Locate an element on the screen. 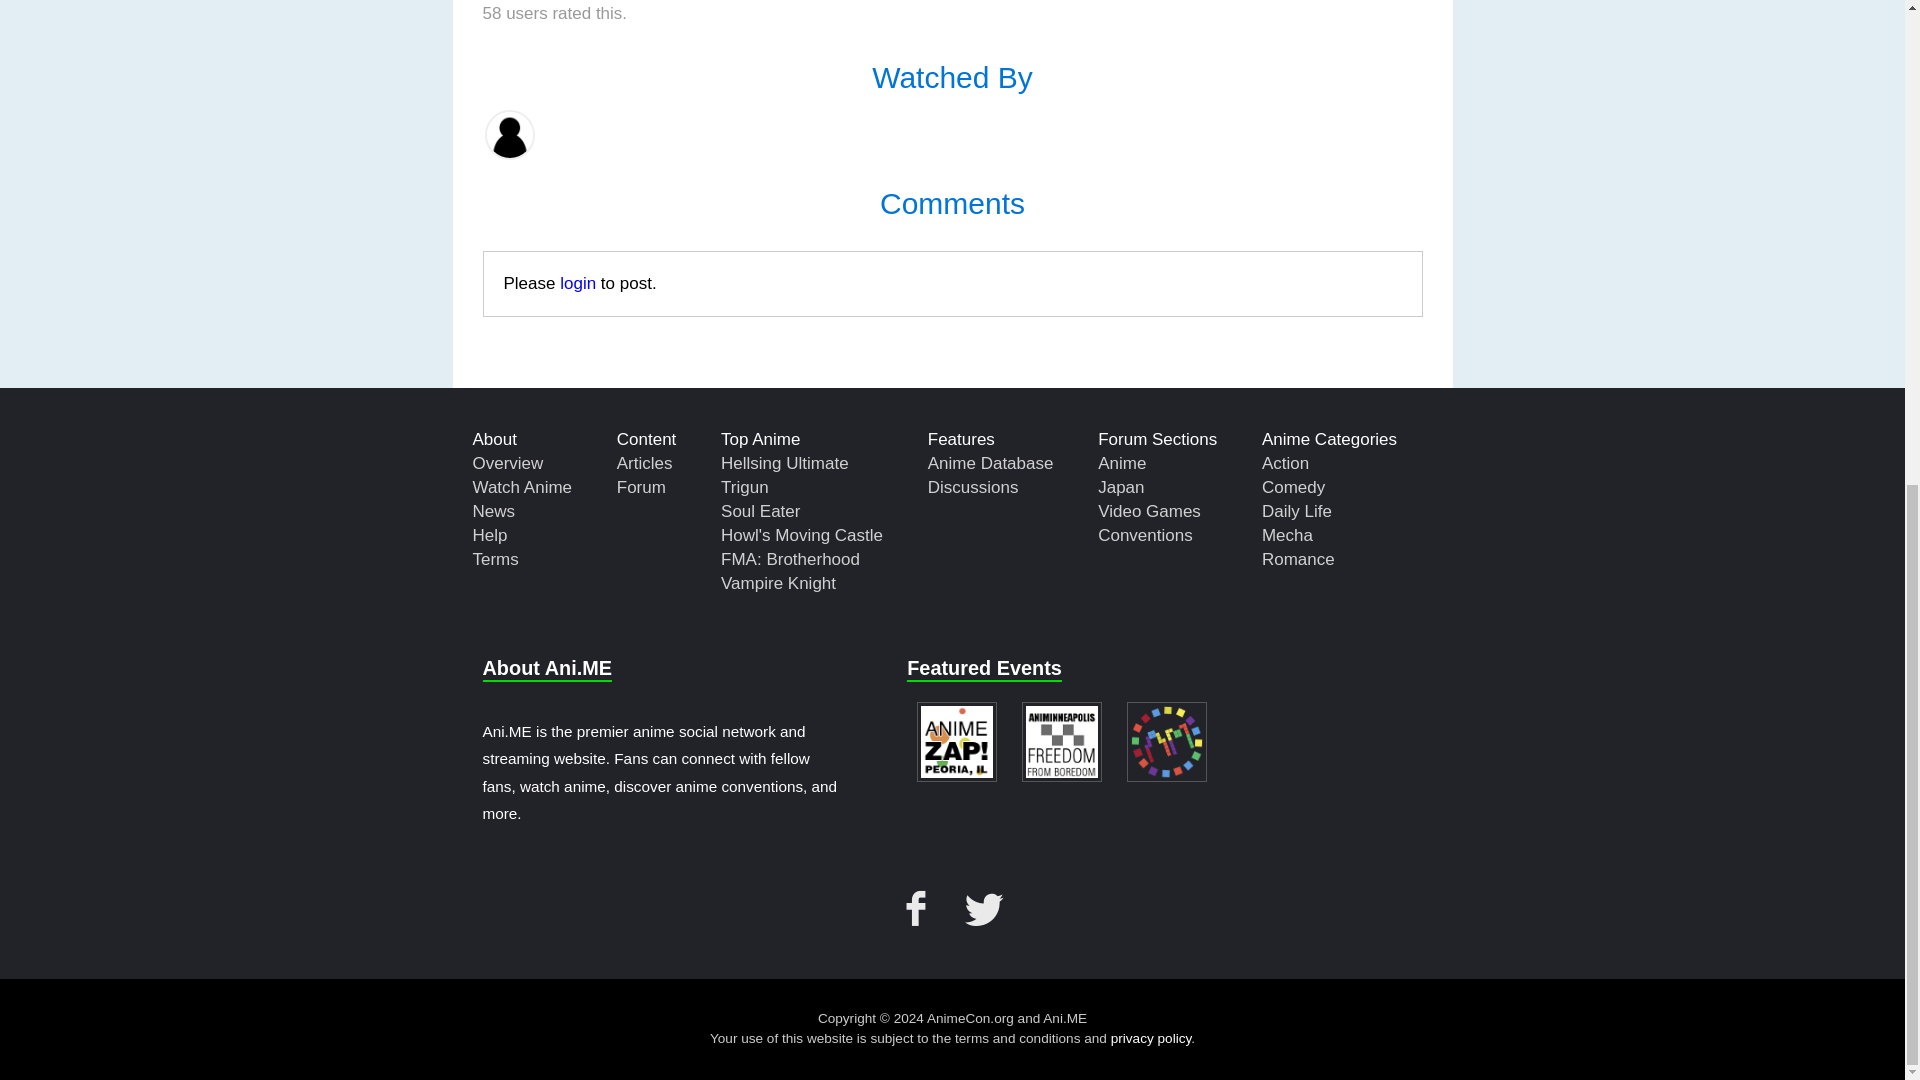 This screenshot has height=1080, width=1920. Overview is located at coordinates (508, 462).